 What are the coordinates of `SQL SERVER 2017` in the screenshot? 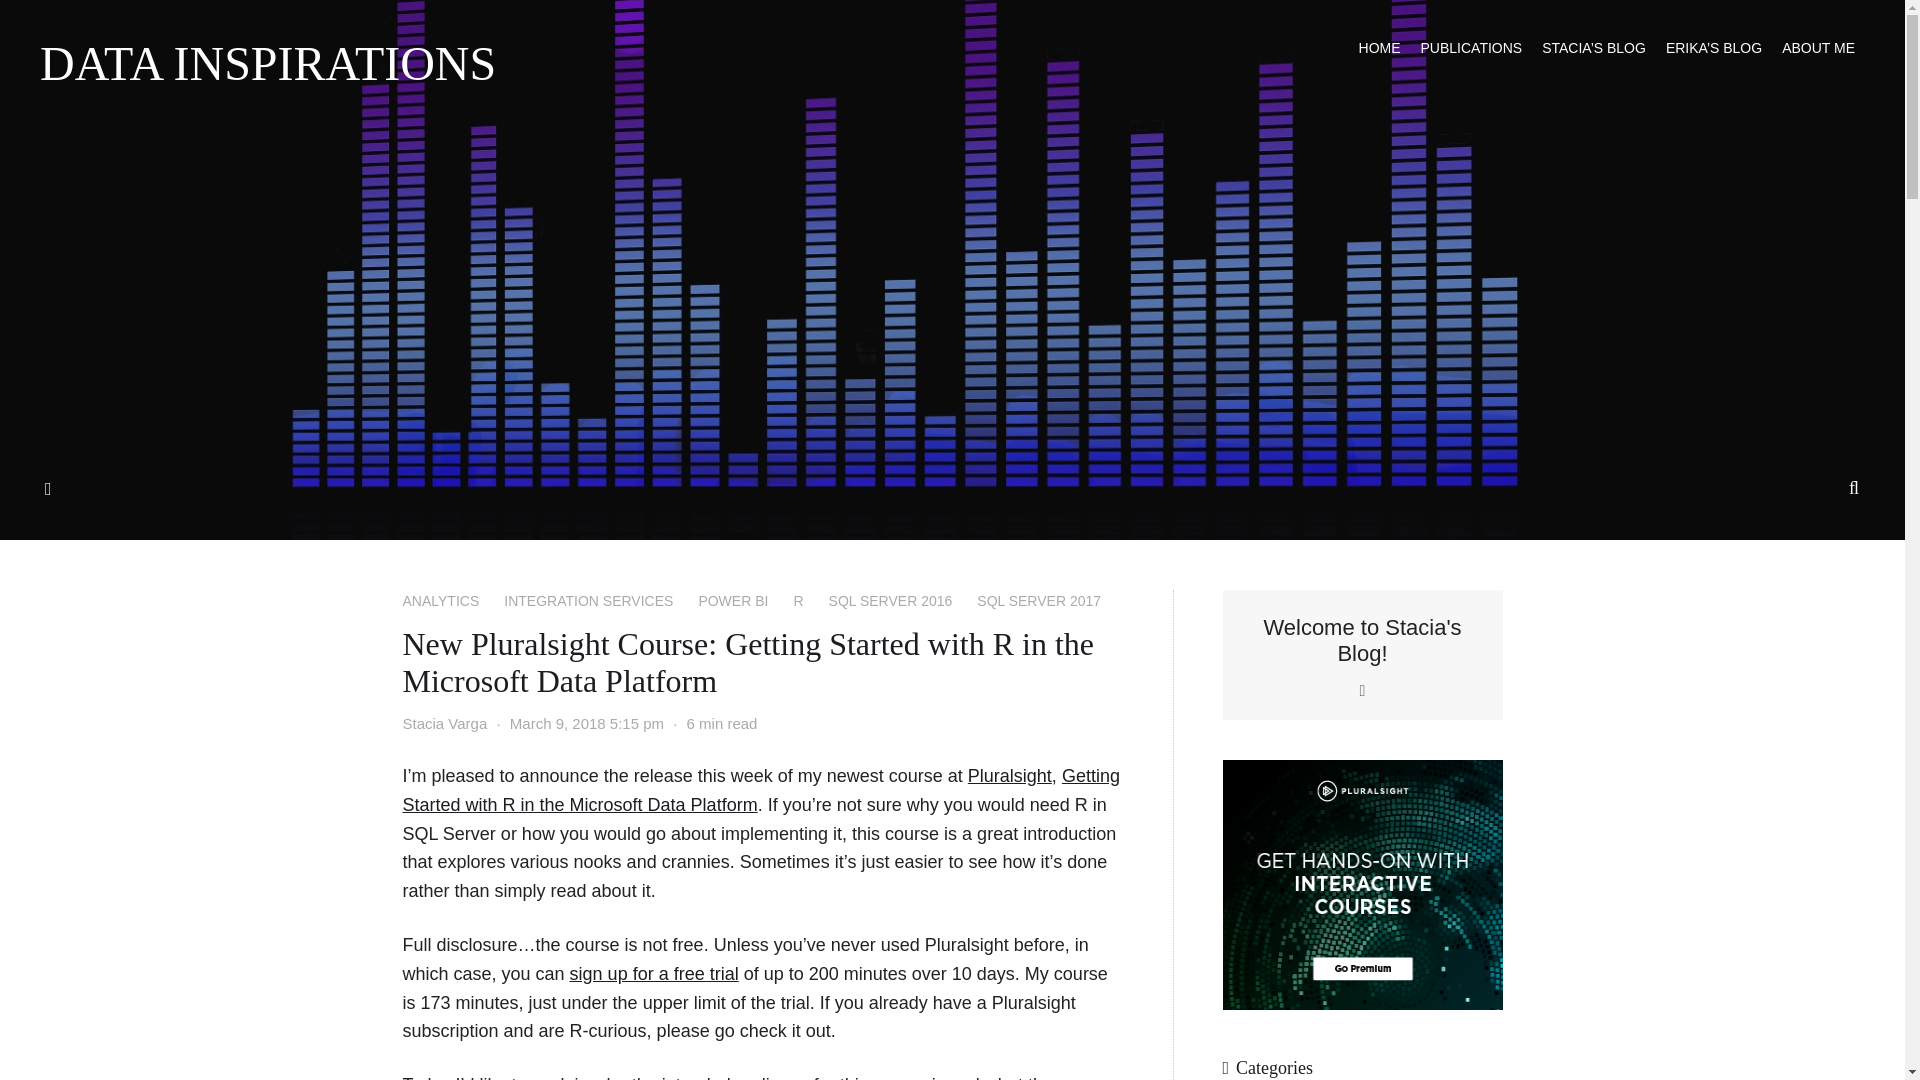 It's located at (1038, 600).